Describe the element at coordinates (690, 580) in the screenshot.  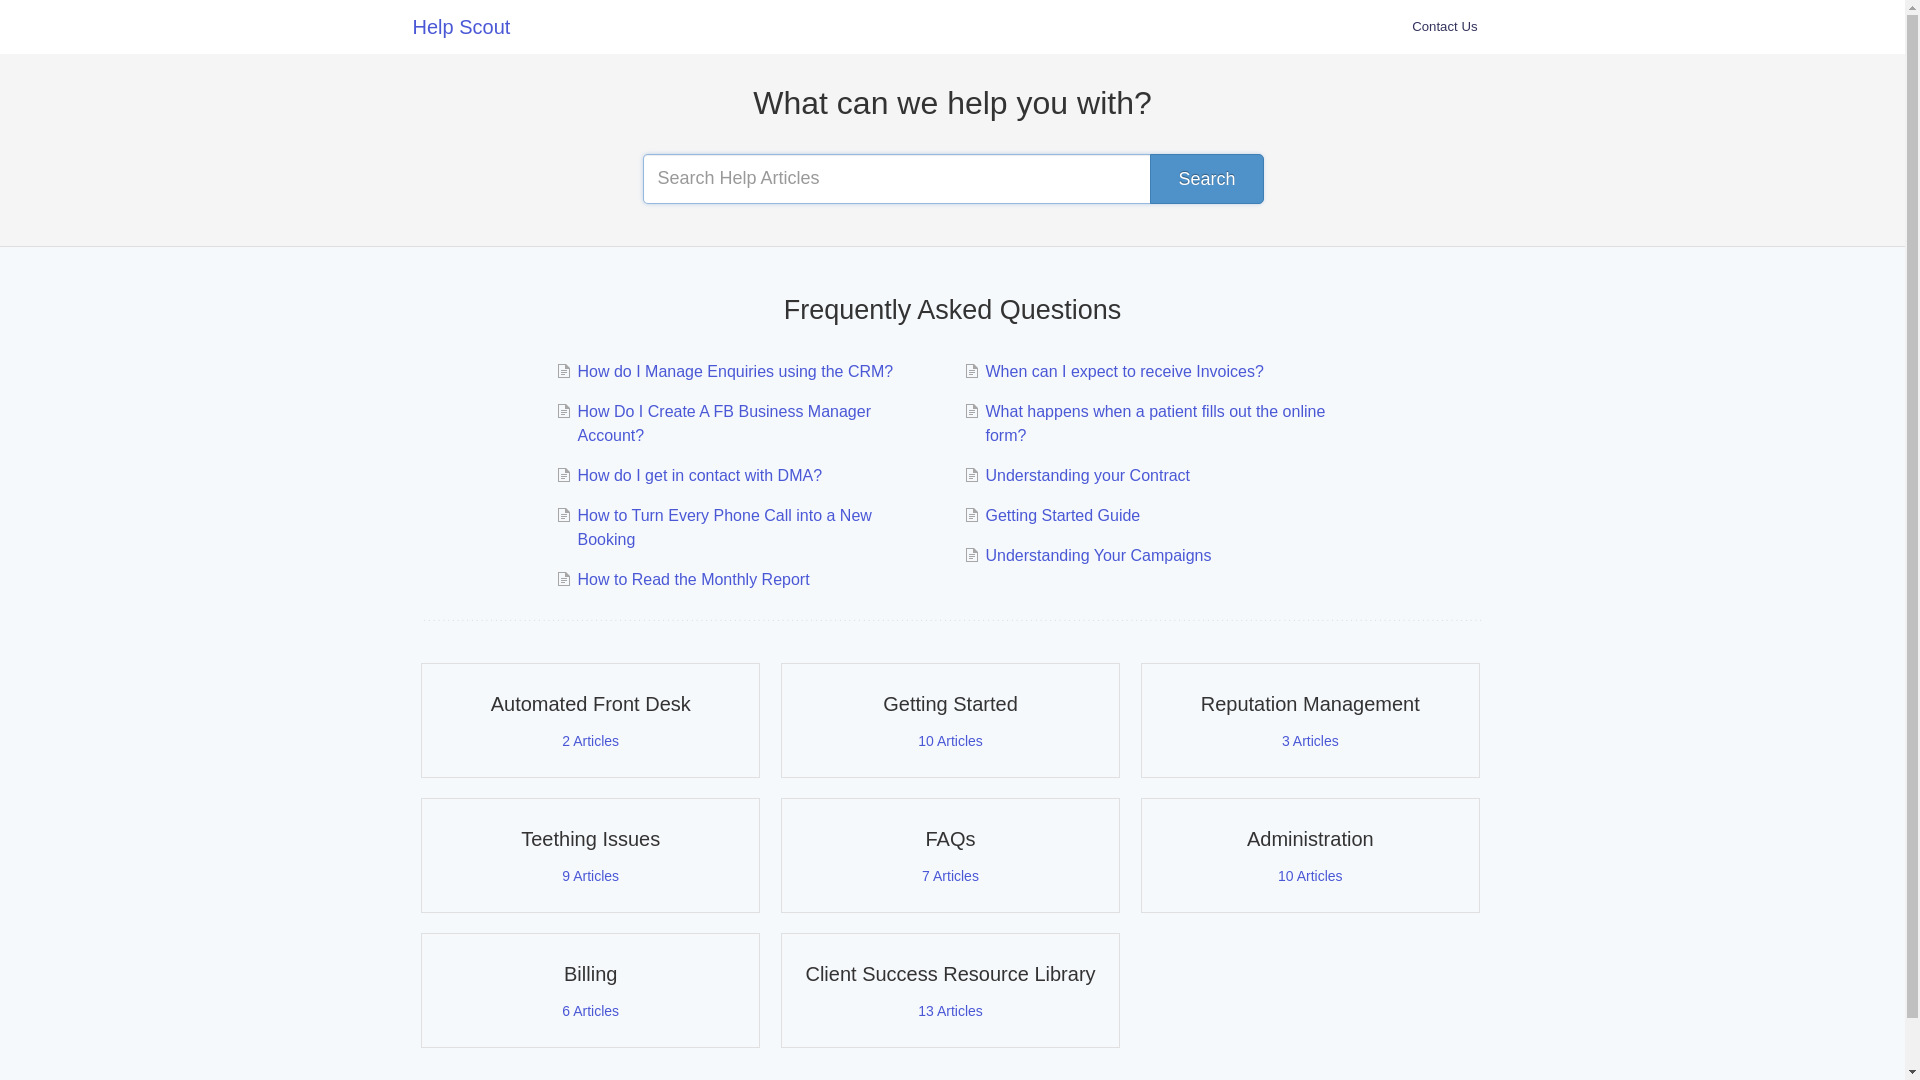
I see `How to Read the Monthly Report` at that location.